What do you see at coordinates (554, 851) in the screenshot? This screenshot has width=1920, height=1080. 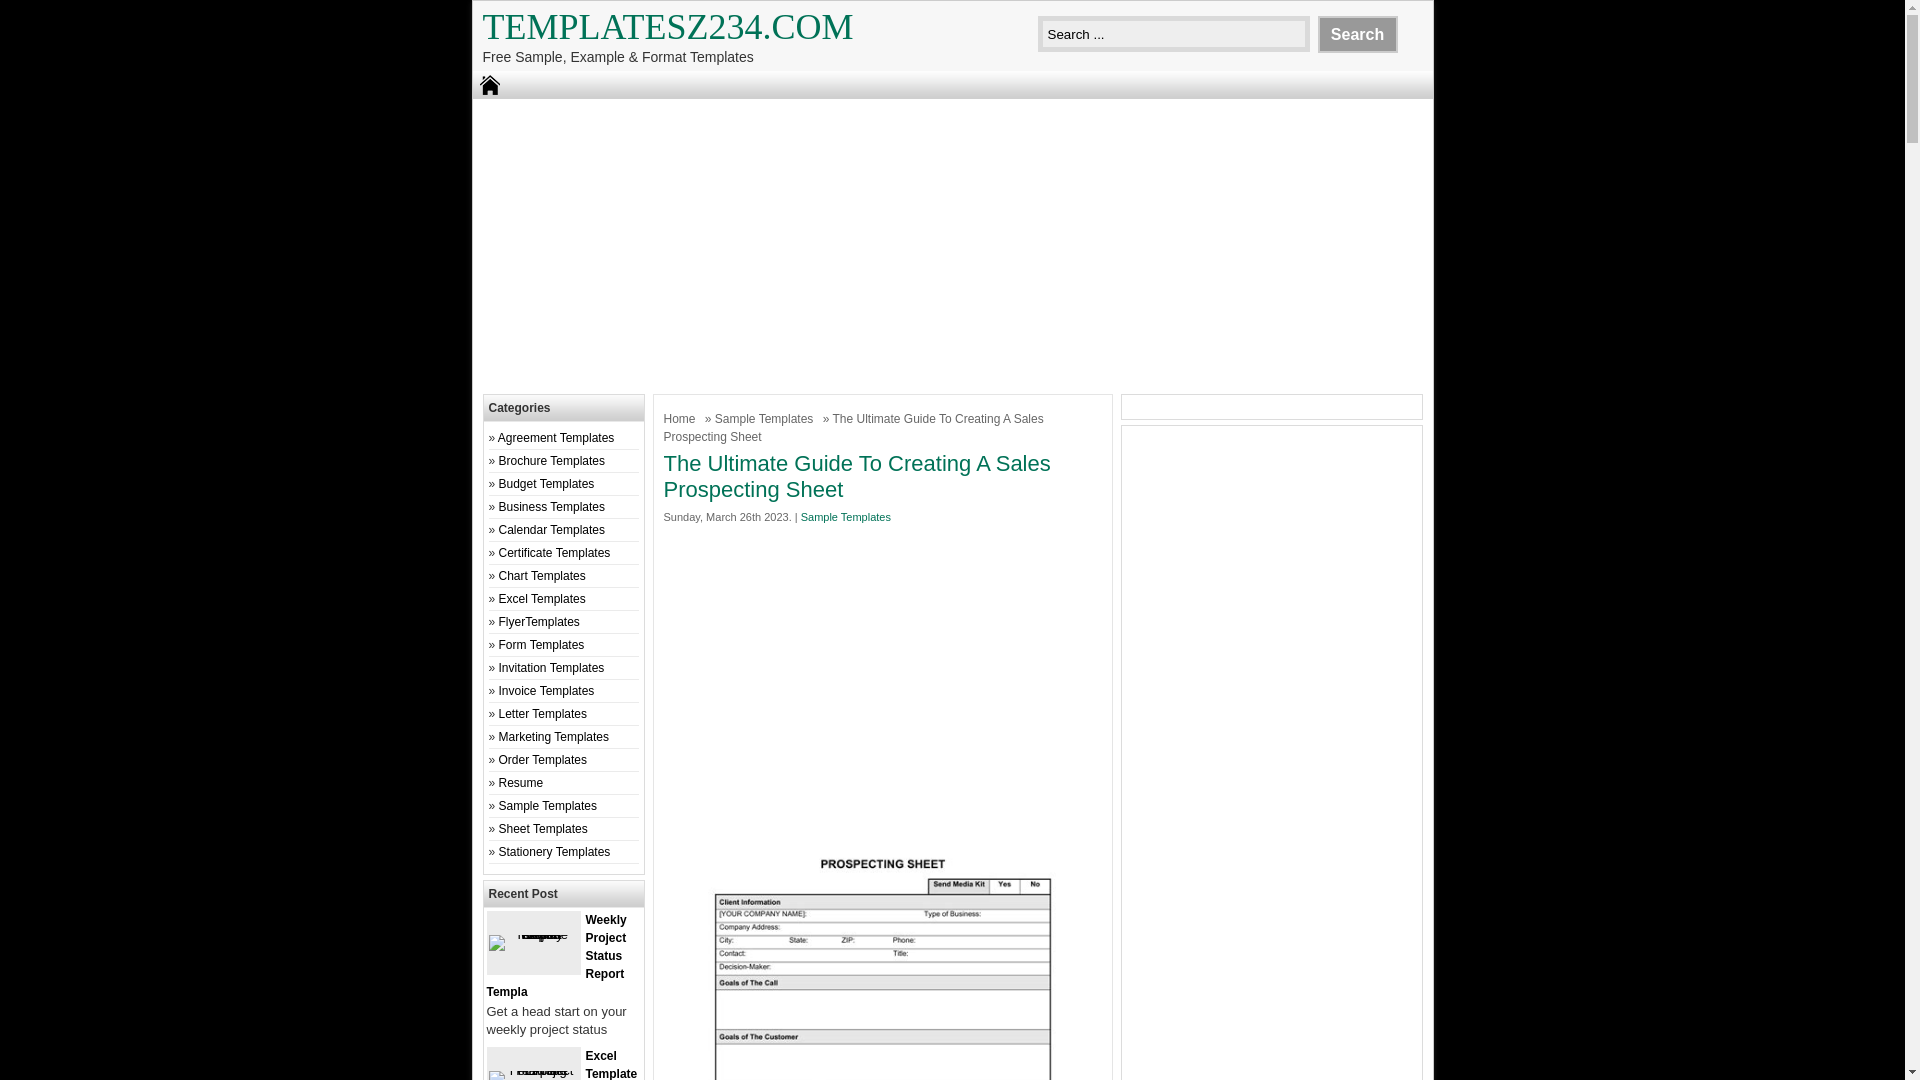 I see `Stationery Templates` at bounding box center [554, 851].